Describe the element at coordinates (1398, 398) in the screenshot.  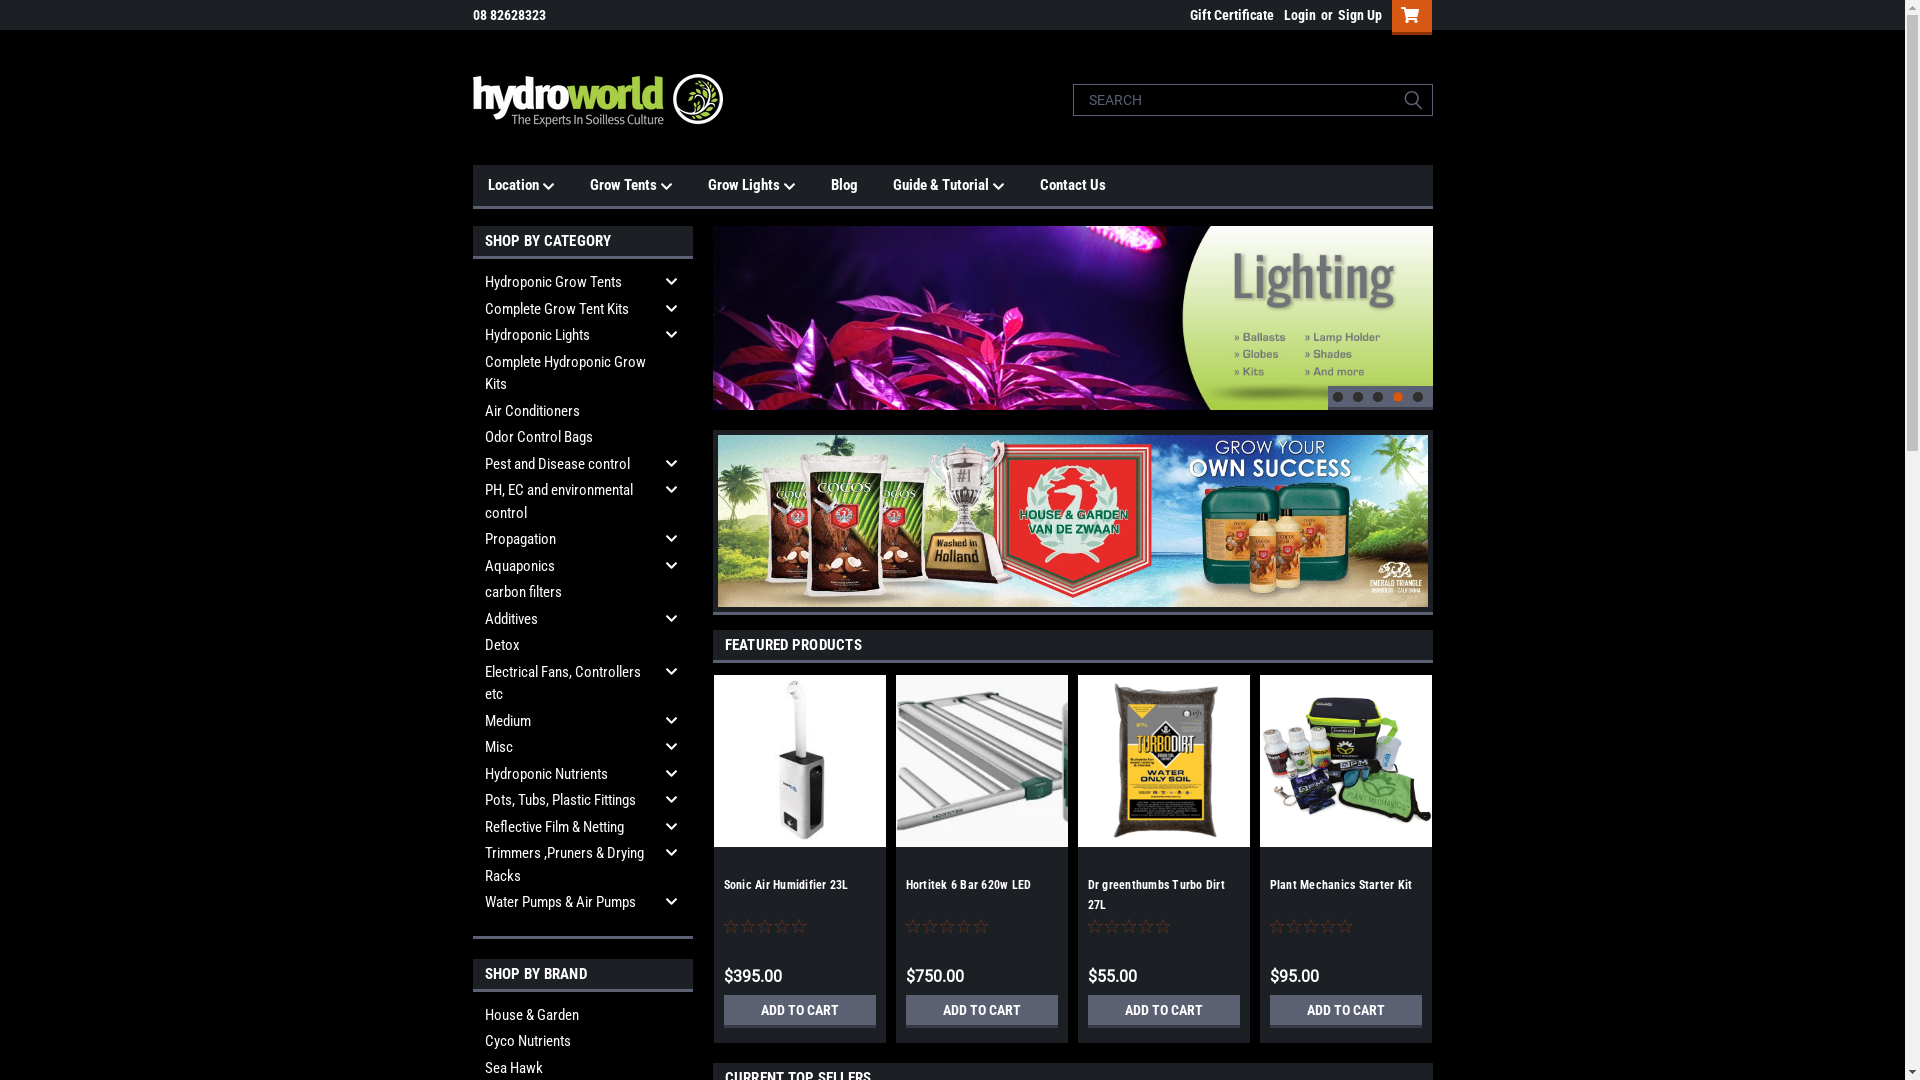
I see `4` at that location.